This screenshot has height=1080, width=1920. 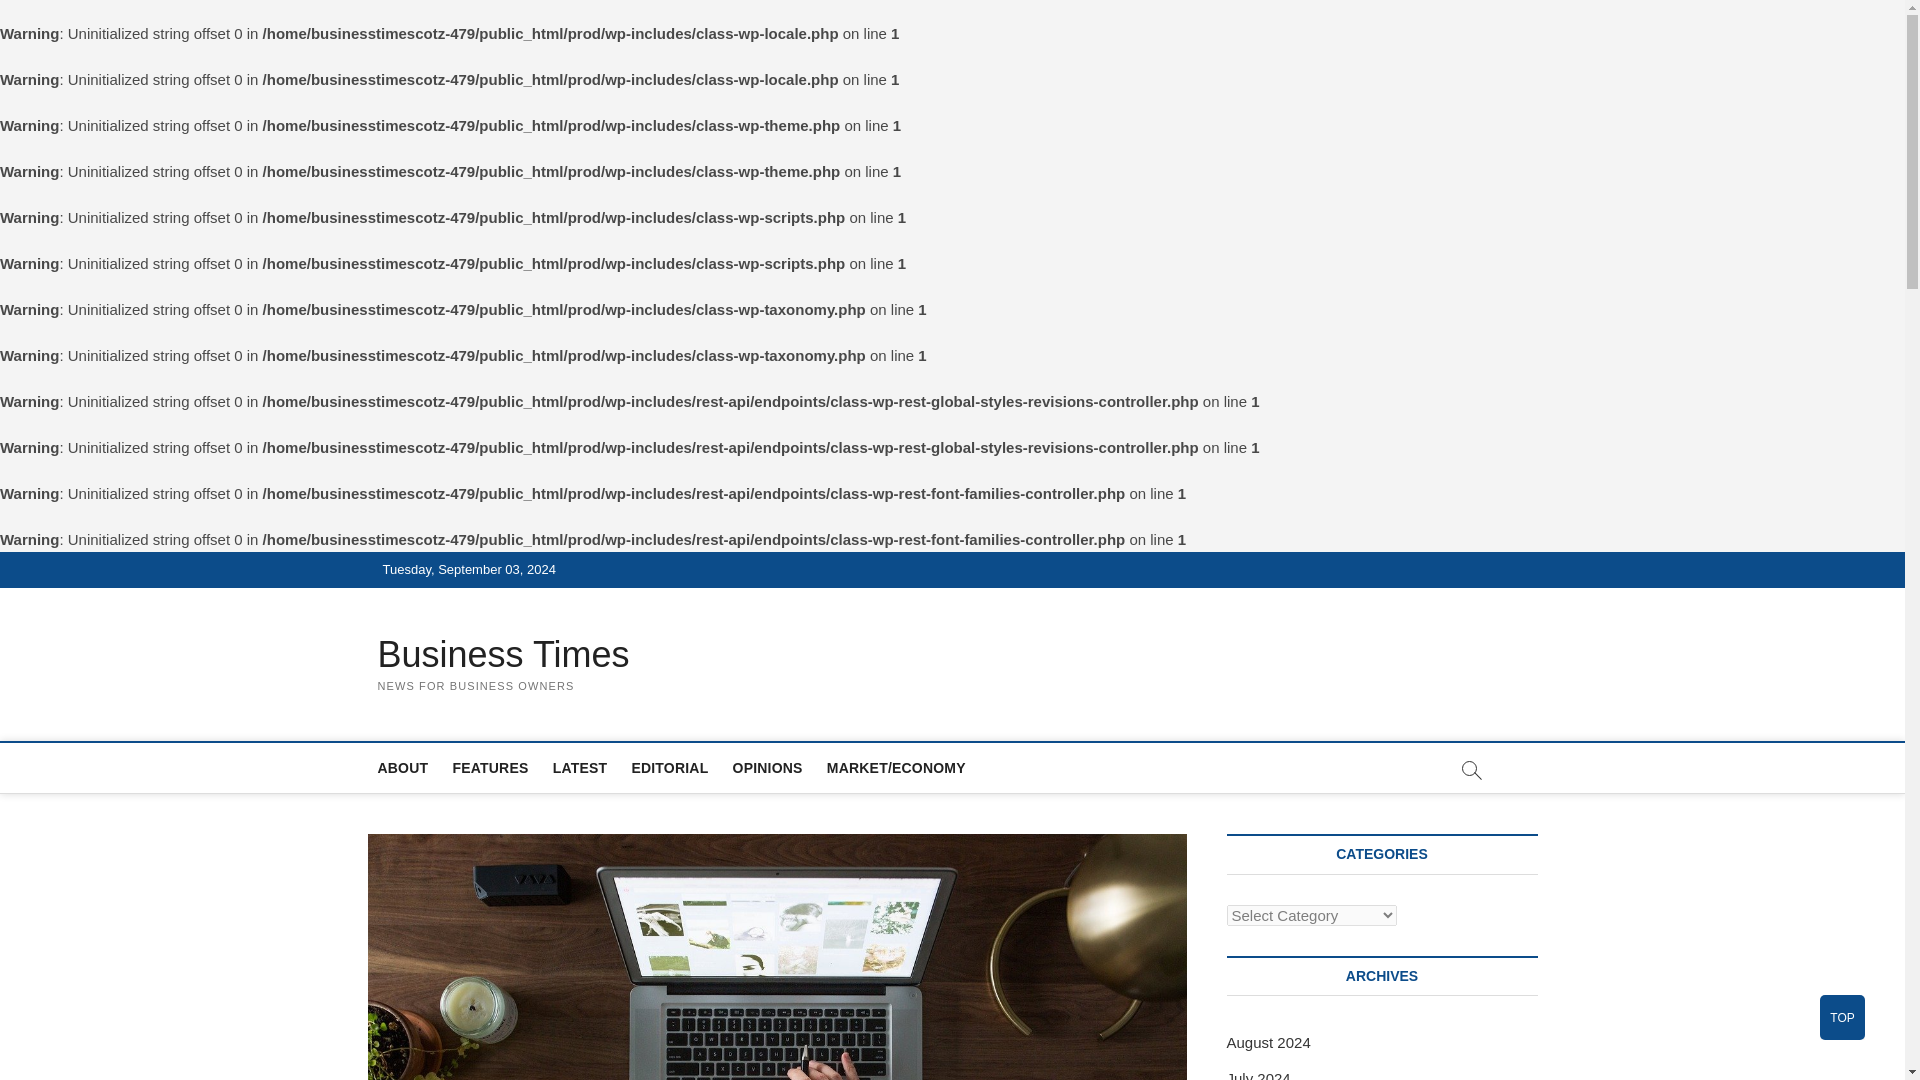 I want to click on ABOUT, so click(x=404, y=768).